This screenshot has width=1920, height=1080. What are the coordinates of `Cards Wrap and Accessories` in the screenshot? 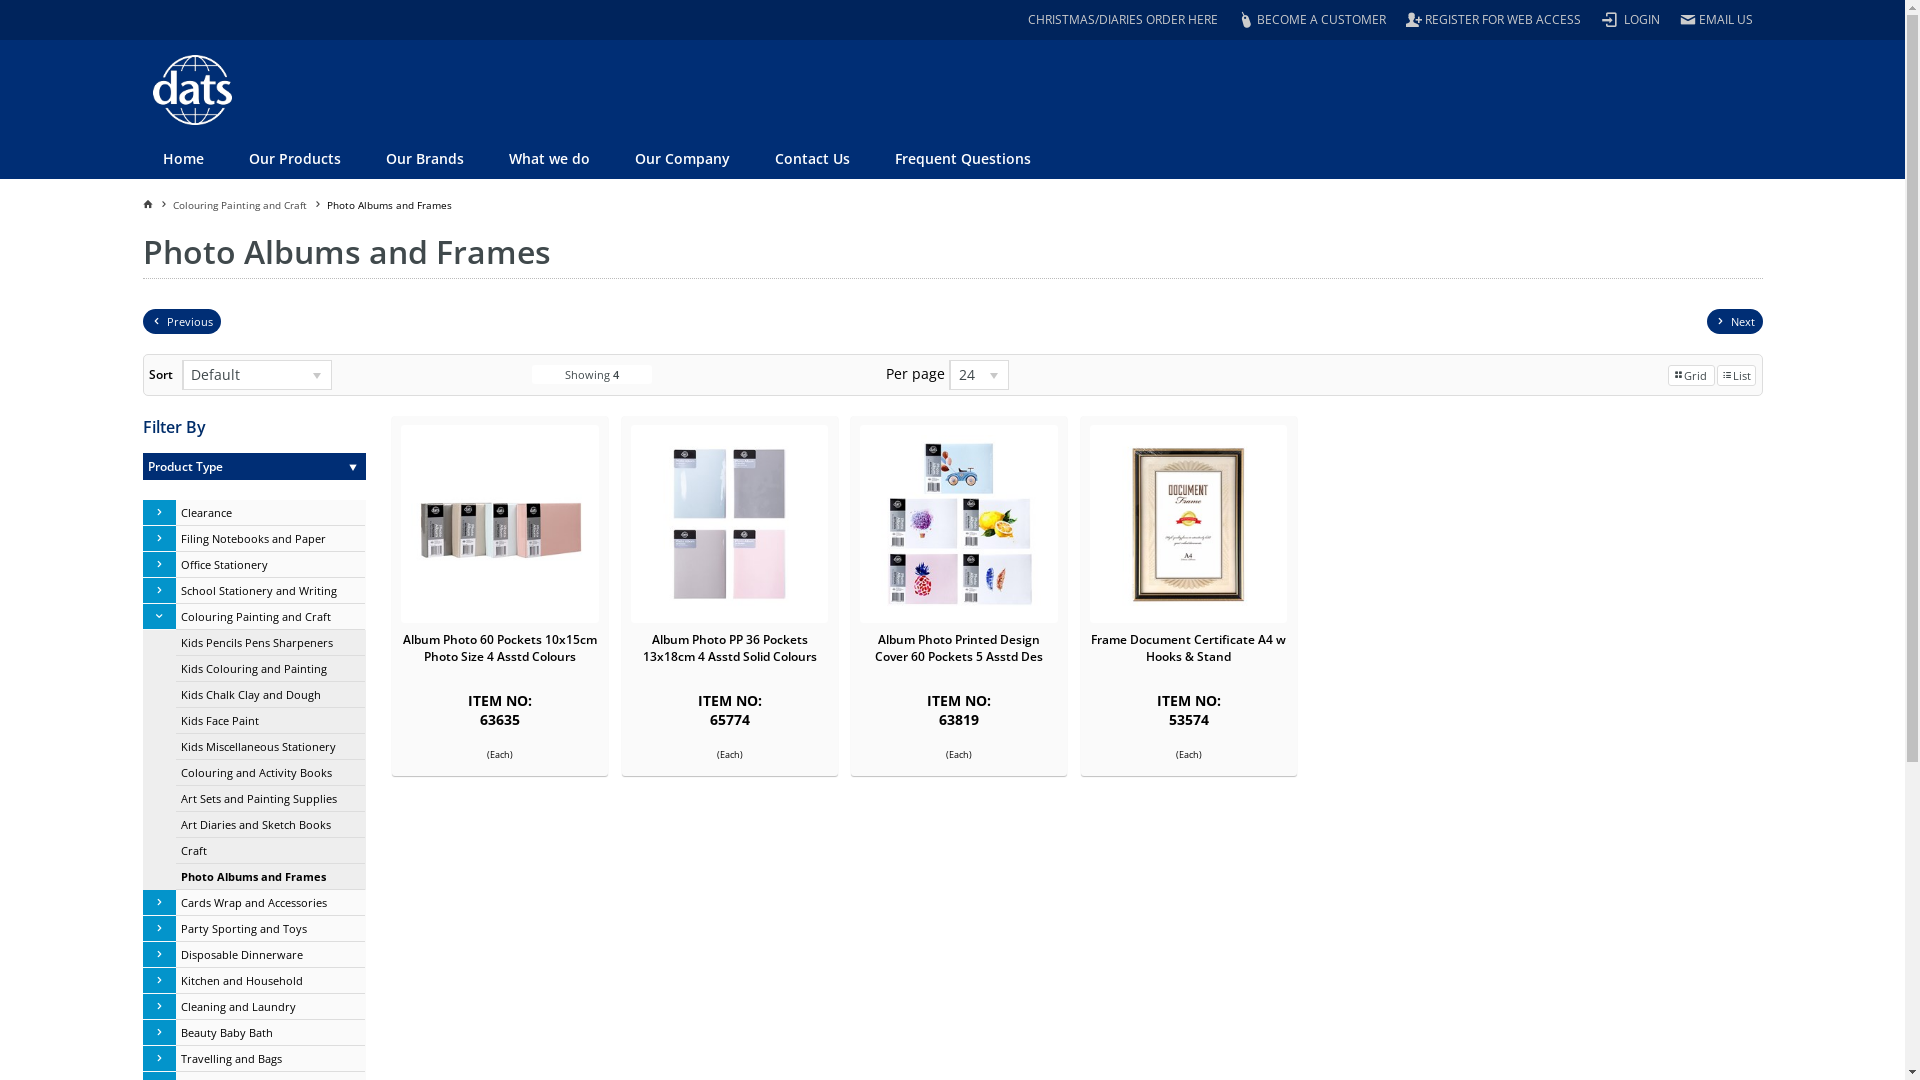 It's located at (271, 903).